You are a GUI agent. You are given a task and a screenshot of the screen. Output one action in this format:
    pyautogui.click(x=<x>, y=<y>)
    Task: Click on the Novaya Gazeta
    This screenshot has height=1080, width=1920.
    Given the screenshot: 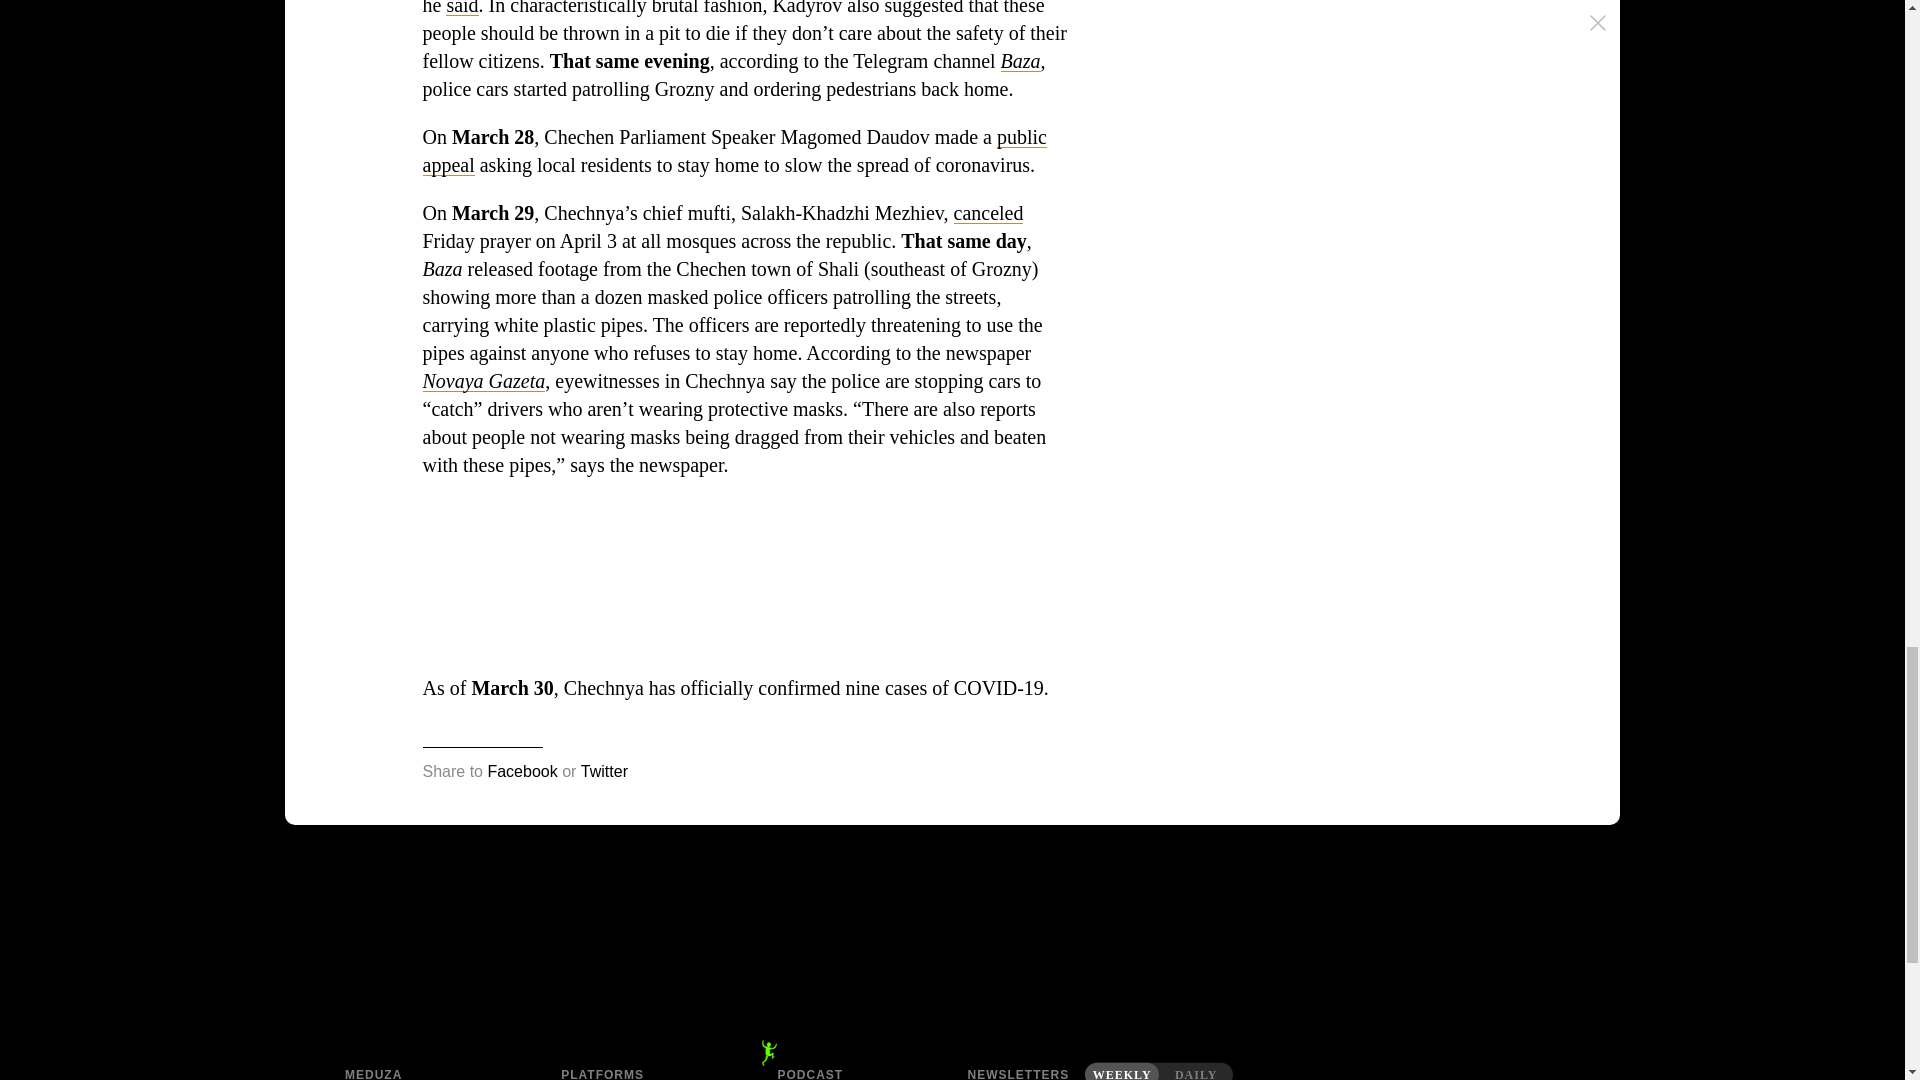 What is the action you would take?
    pyautogui.click(x=484, y=381)
    